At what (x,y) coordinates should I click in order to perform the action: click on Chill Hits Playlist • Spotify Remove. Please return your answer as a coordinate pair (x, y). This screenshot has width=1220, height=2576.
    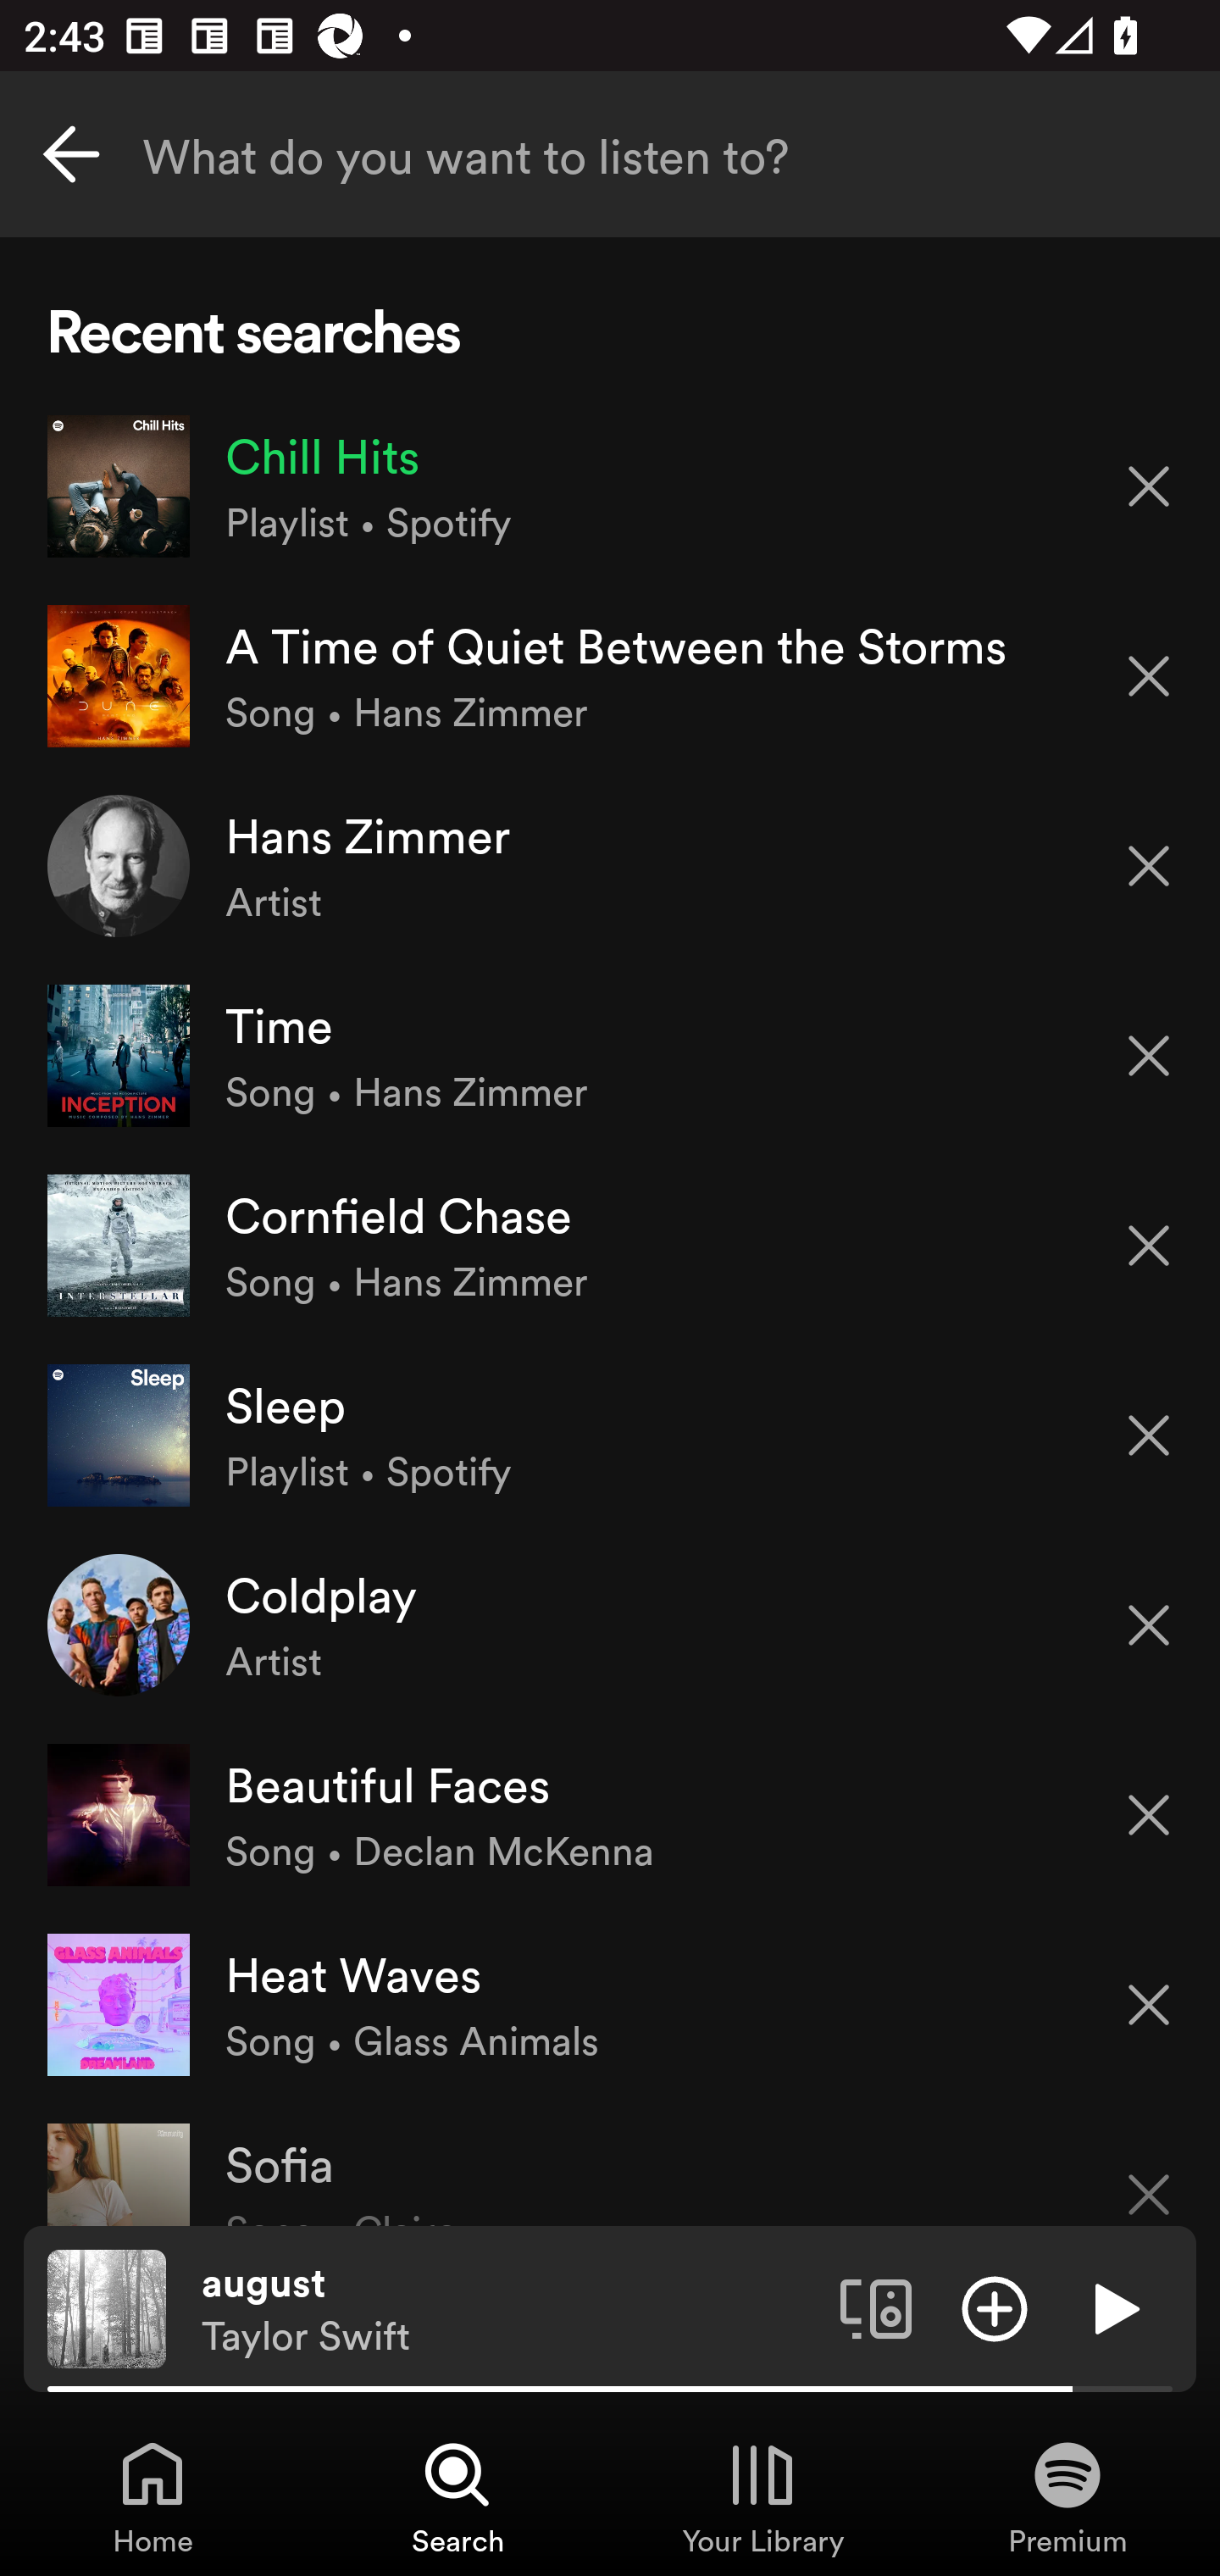
    Looking at the image, I should click on (610, 486).